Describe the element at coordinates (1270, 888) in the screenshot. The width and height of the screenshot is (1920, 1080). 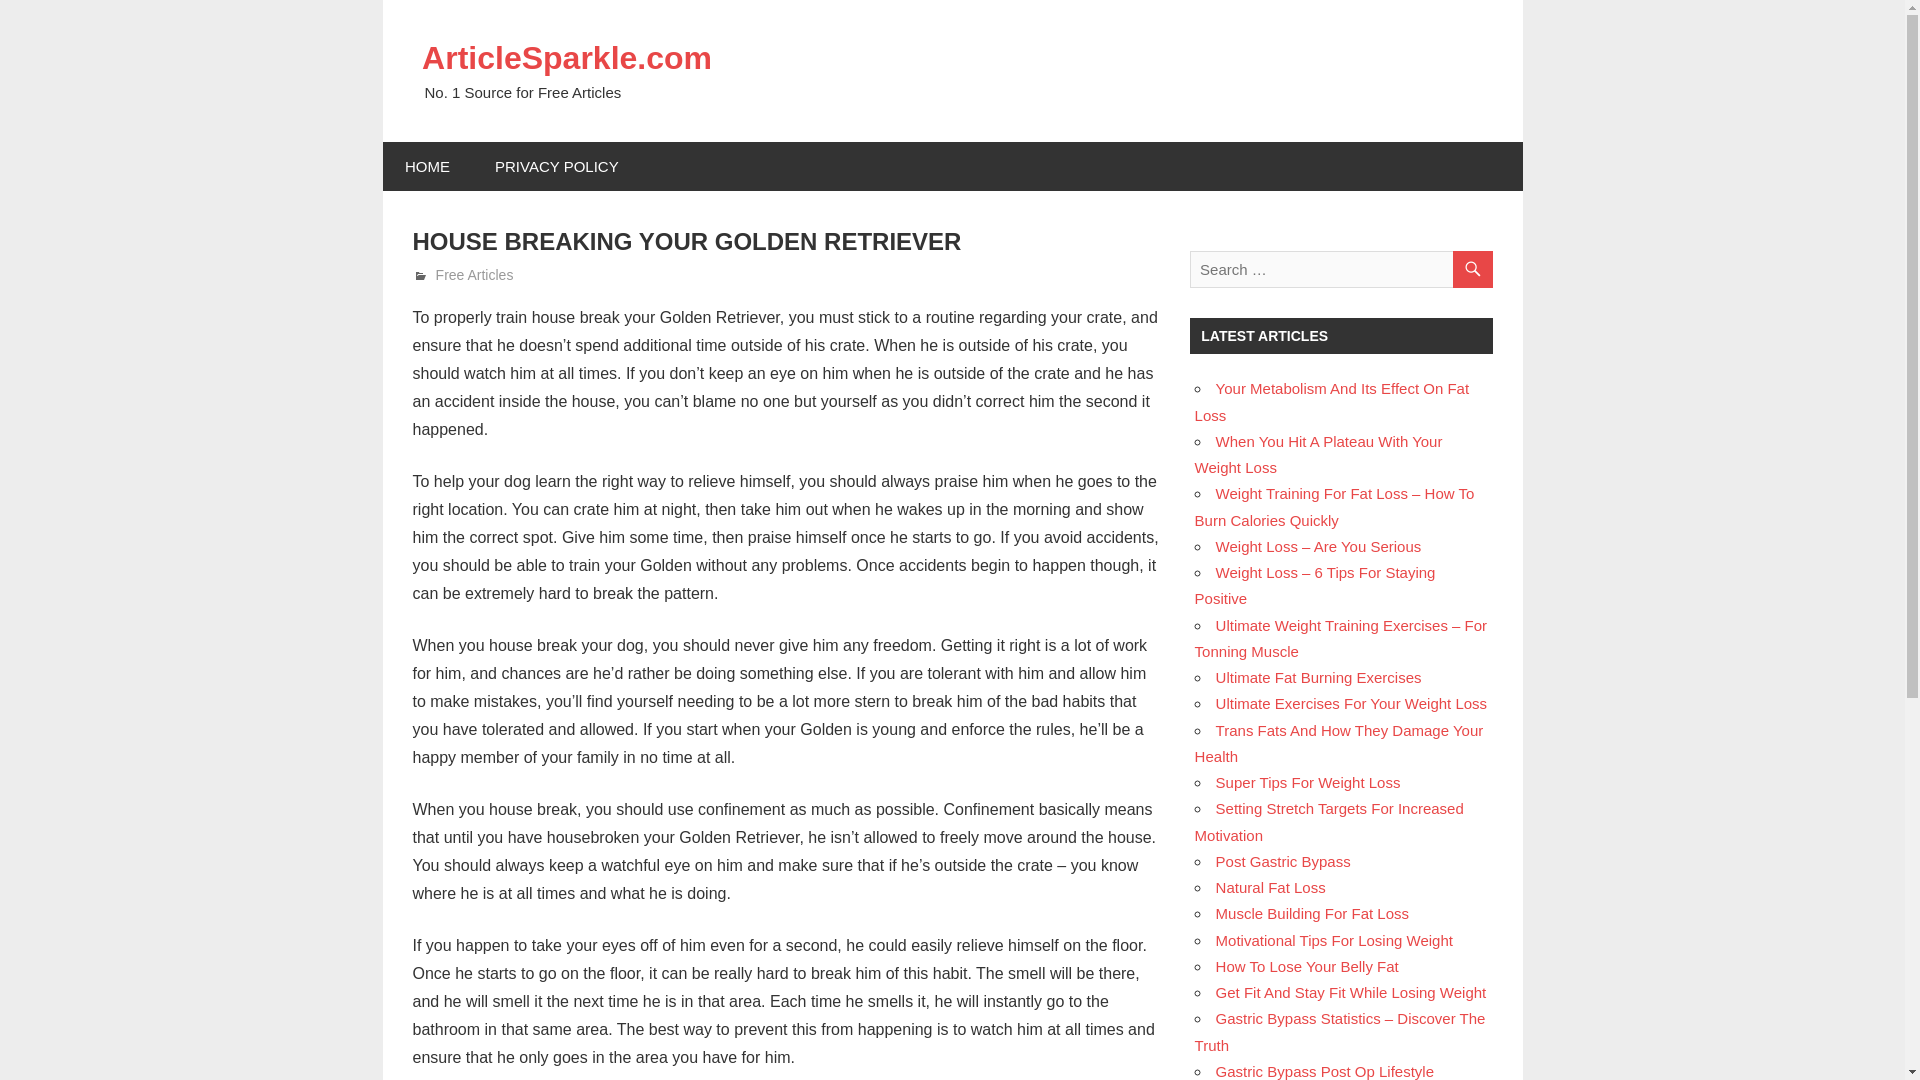
I see `Natural Fat Loss` at that location.